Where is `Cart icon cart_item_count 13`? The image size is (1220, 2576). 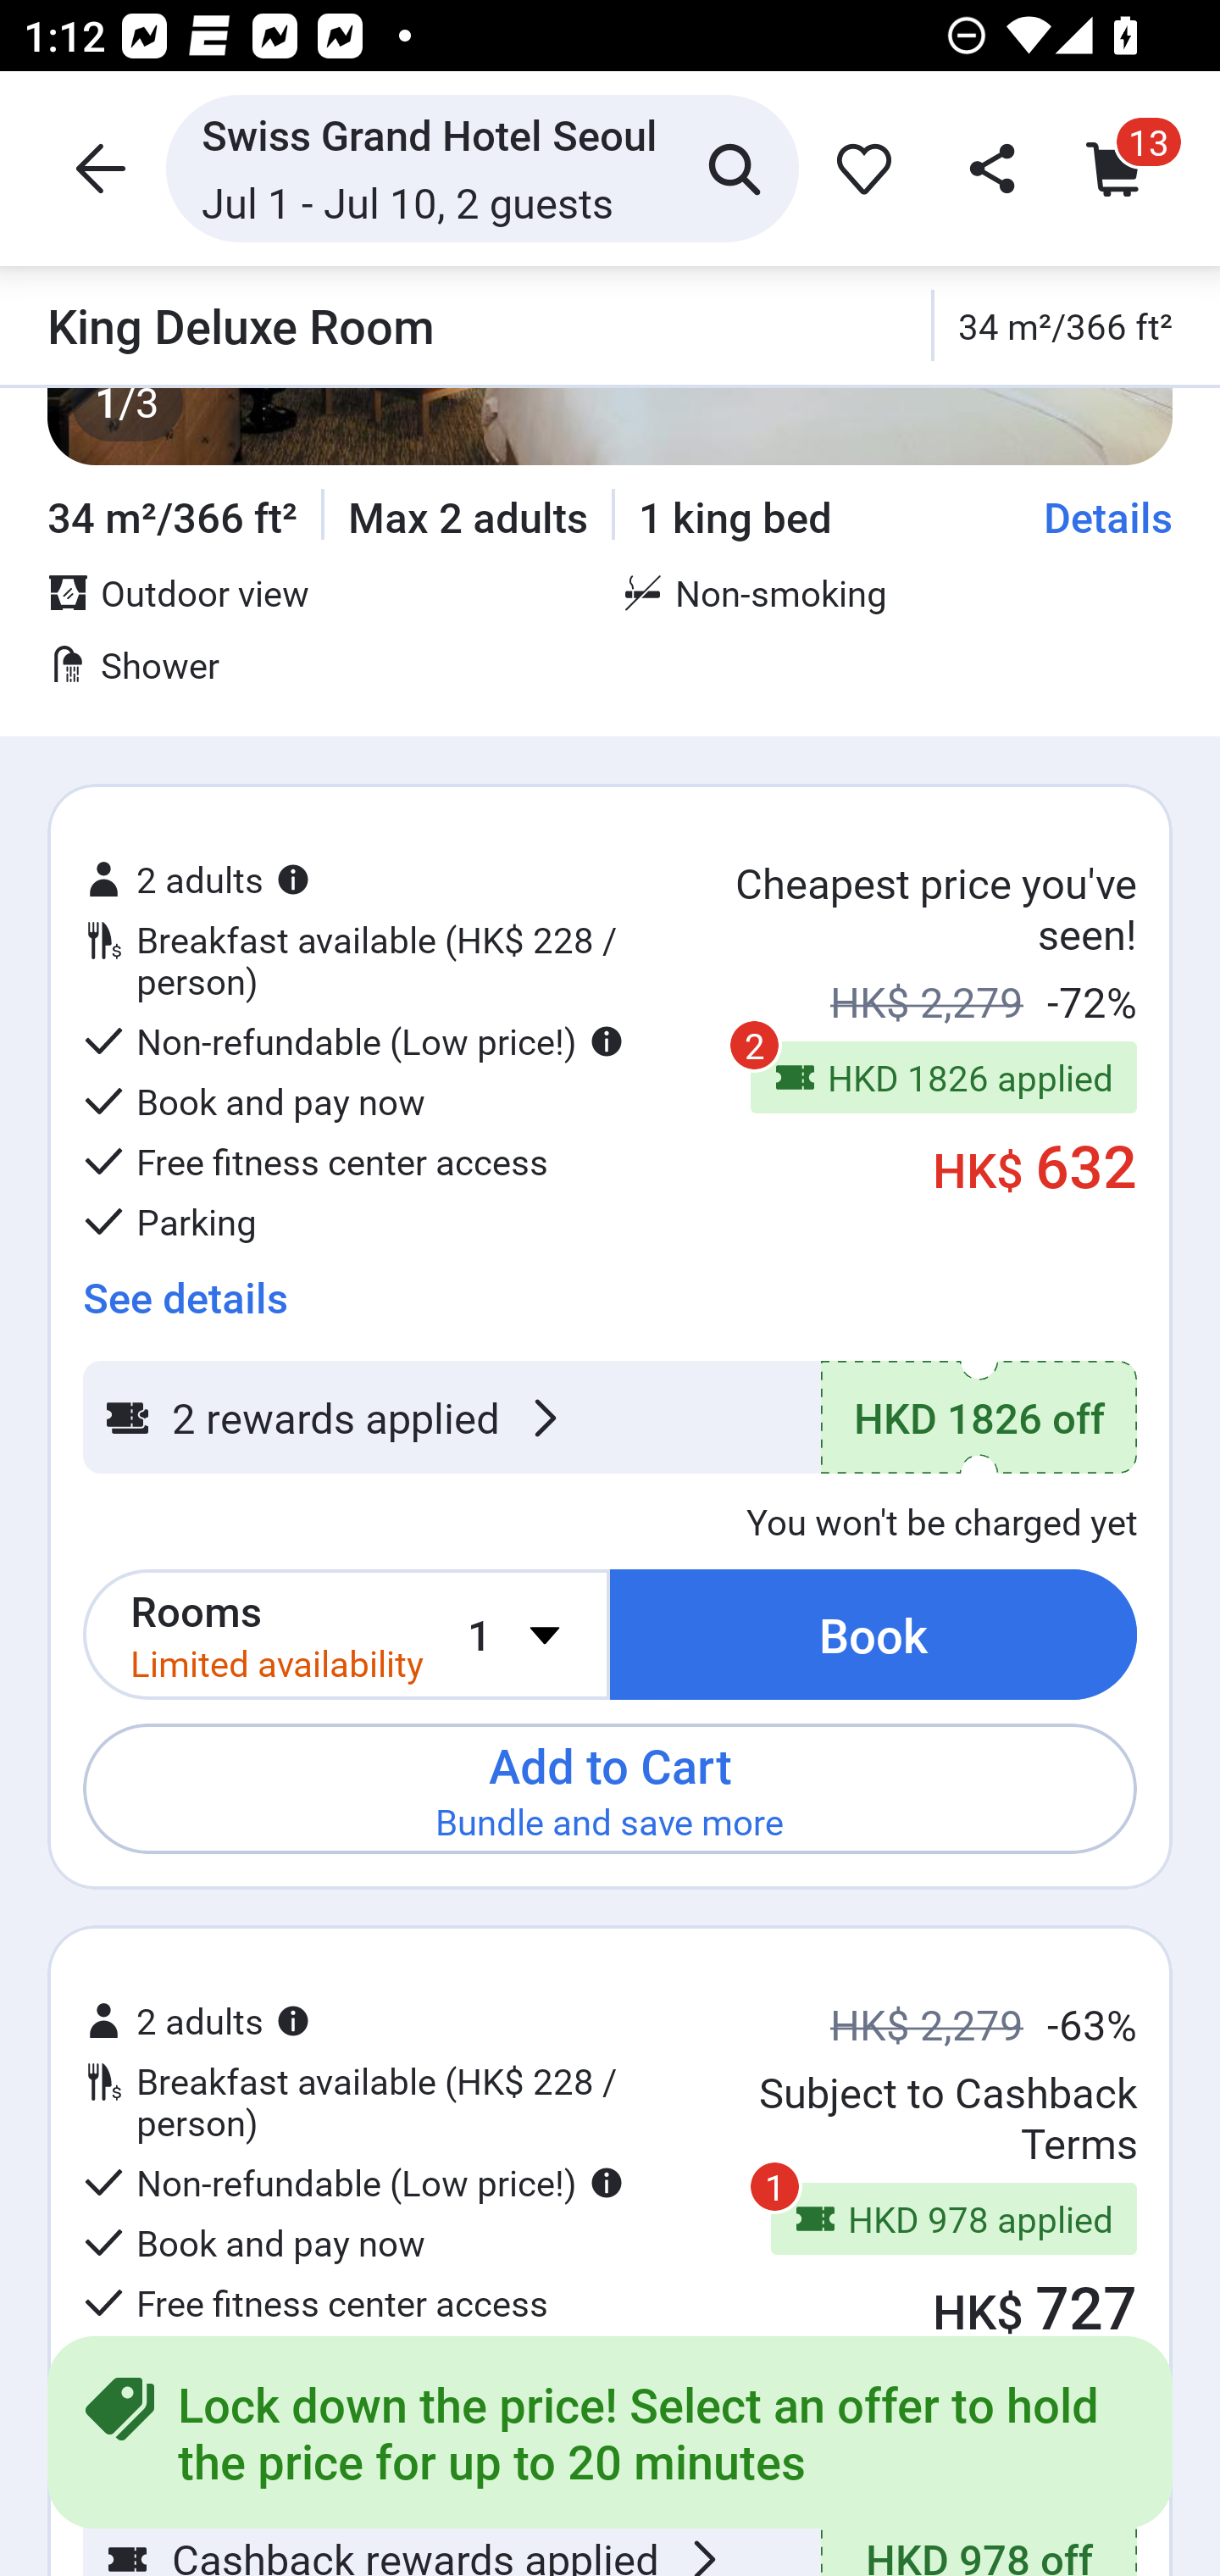
Cart icon cart_item_count 13 is located at coordinates (1122, 168).